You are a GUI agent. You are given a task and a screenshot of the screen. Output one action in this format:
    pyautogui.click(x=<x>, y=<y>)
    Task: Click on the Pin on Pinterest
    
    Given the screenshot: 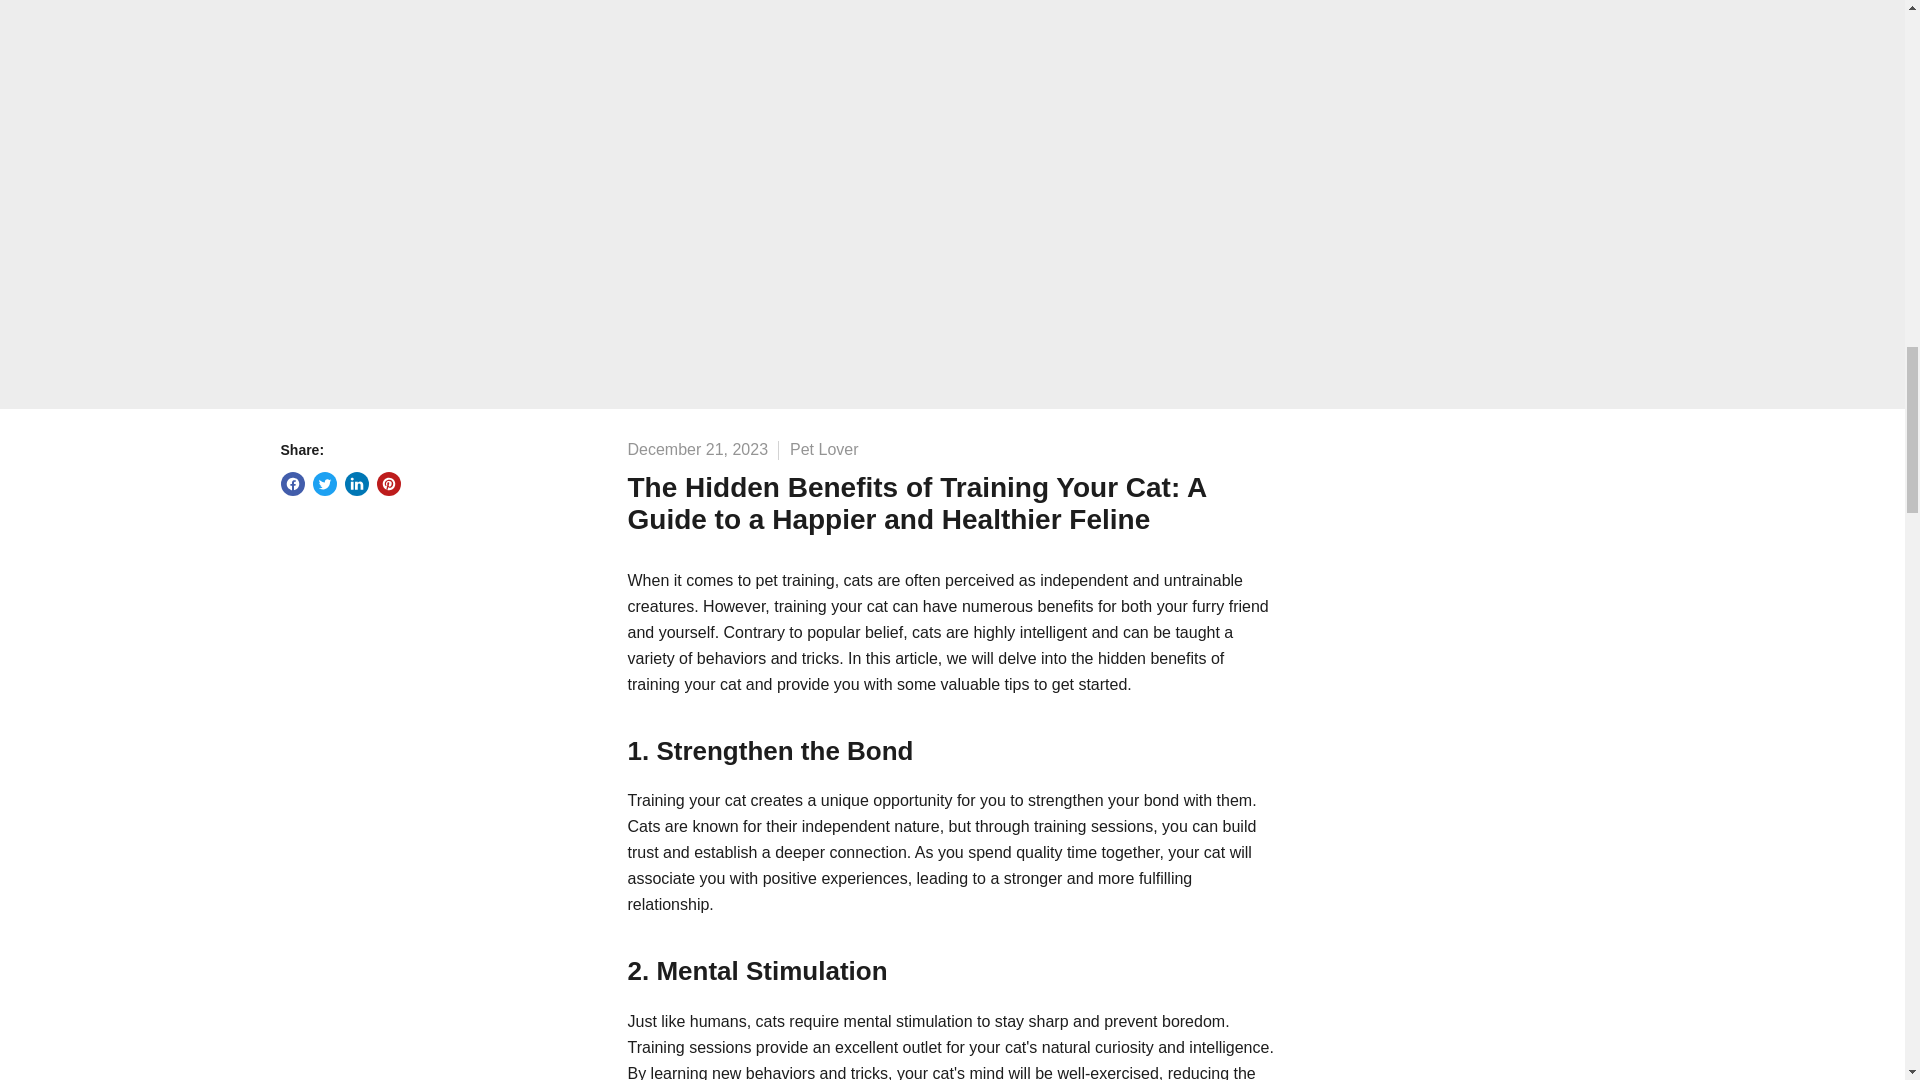 What is the action you would take?
    pyautogui.click(x=388, y=483)
    